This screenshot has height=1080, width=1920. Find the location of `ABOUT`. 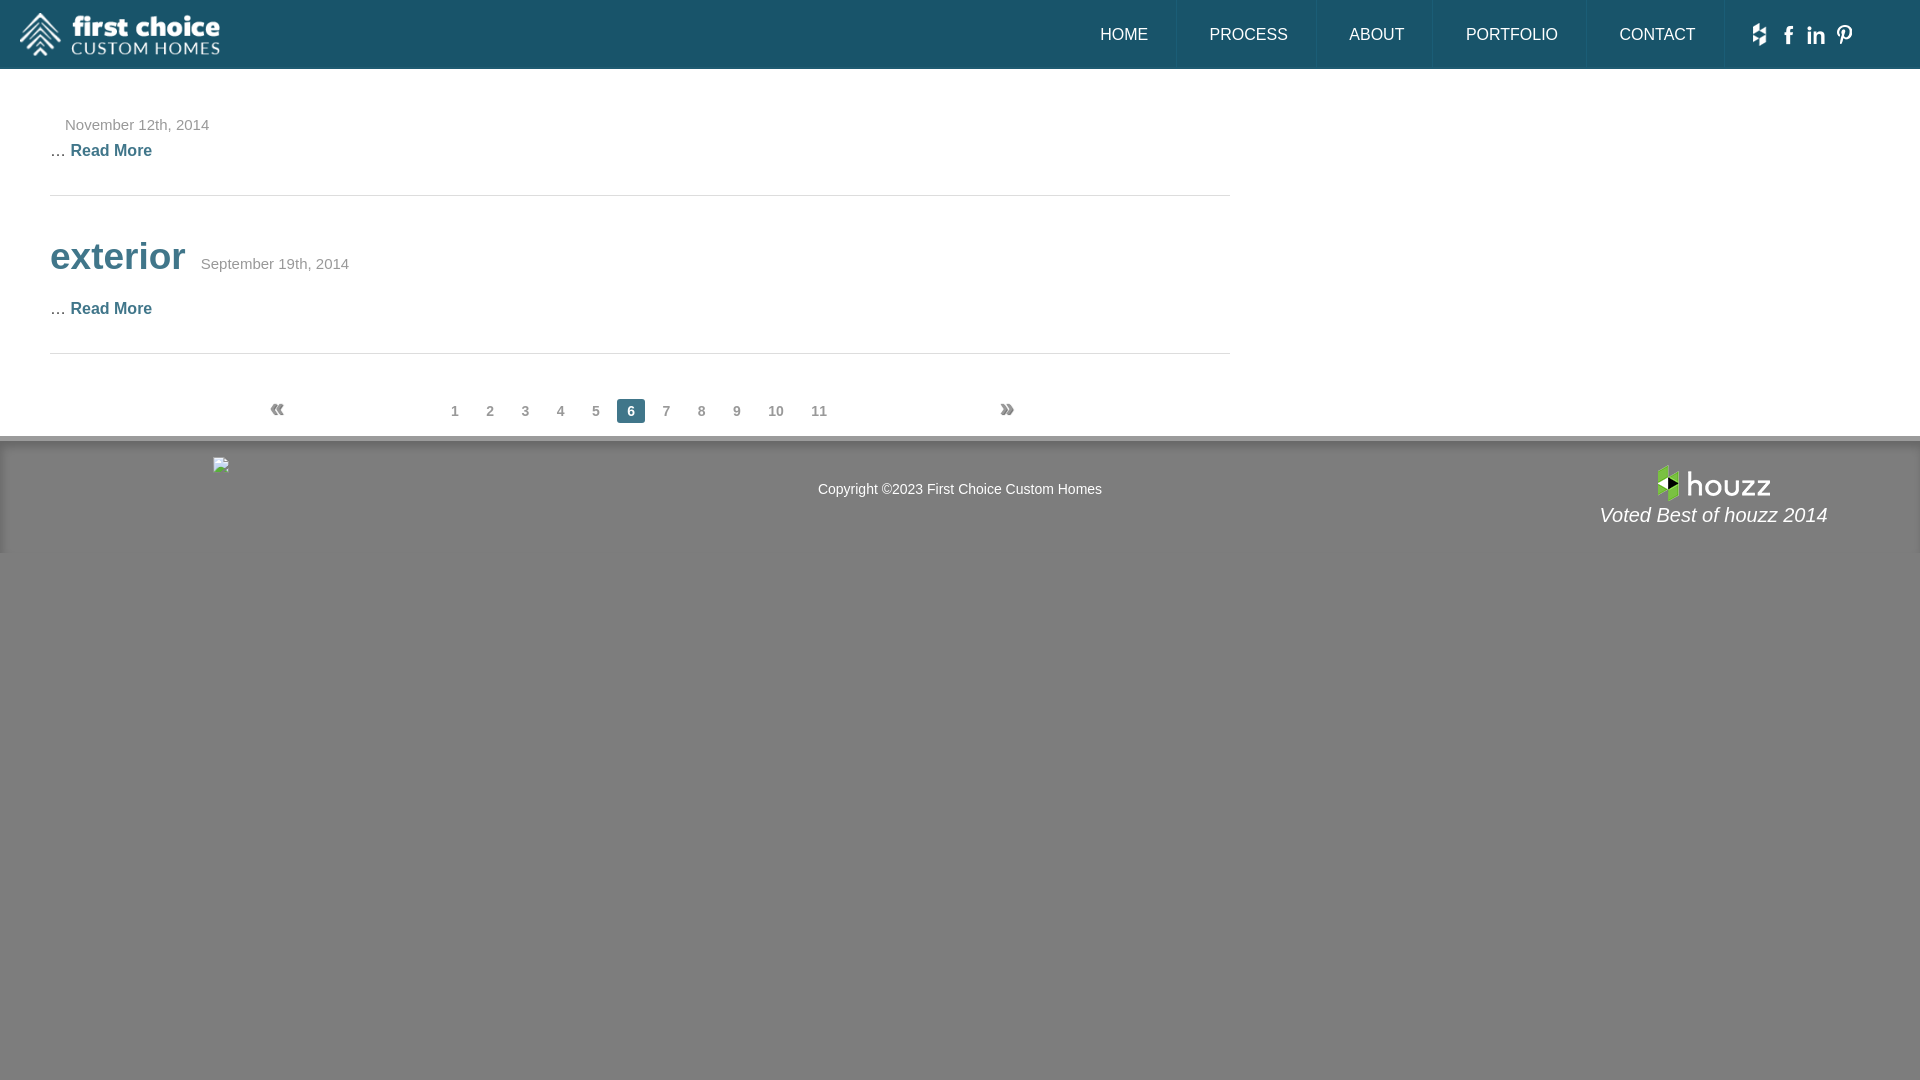

ABOUT is located at coordinates (1376, 34).